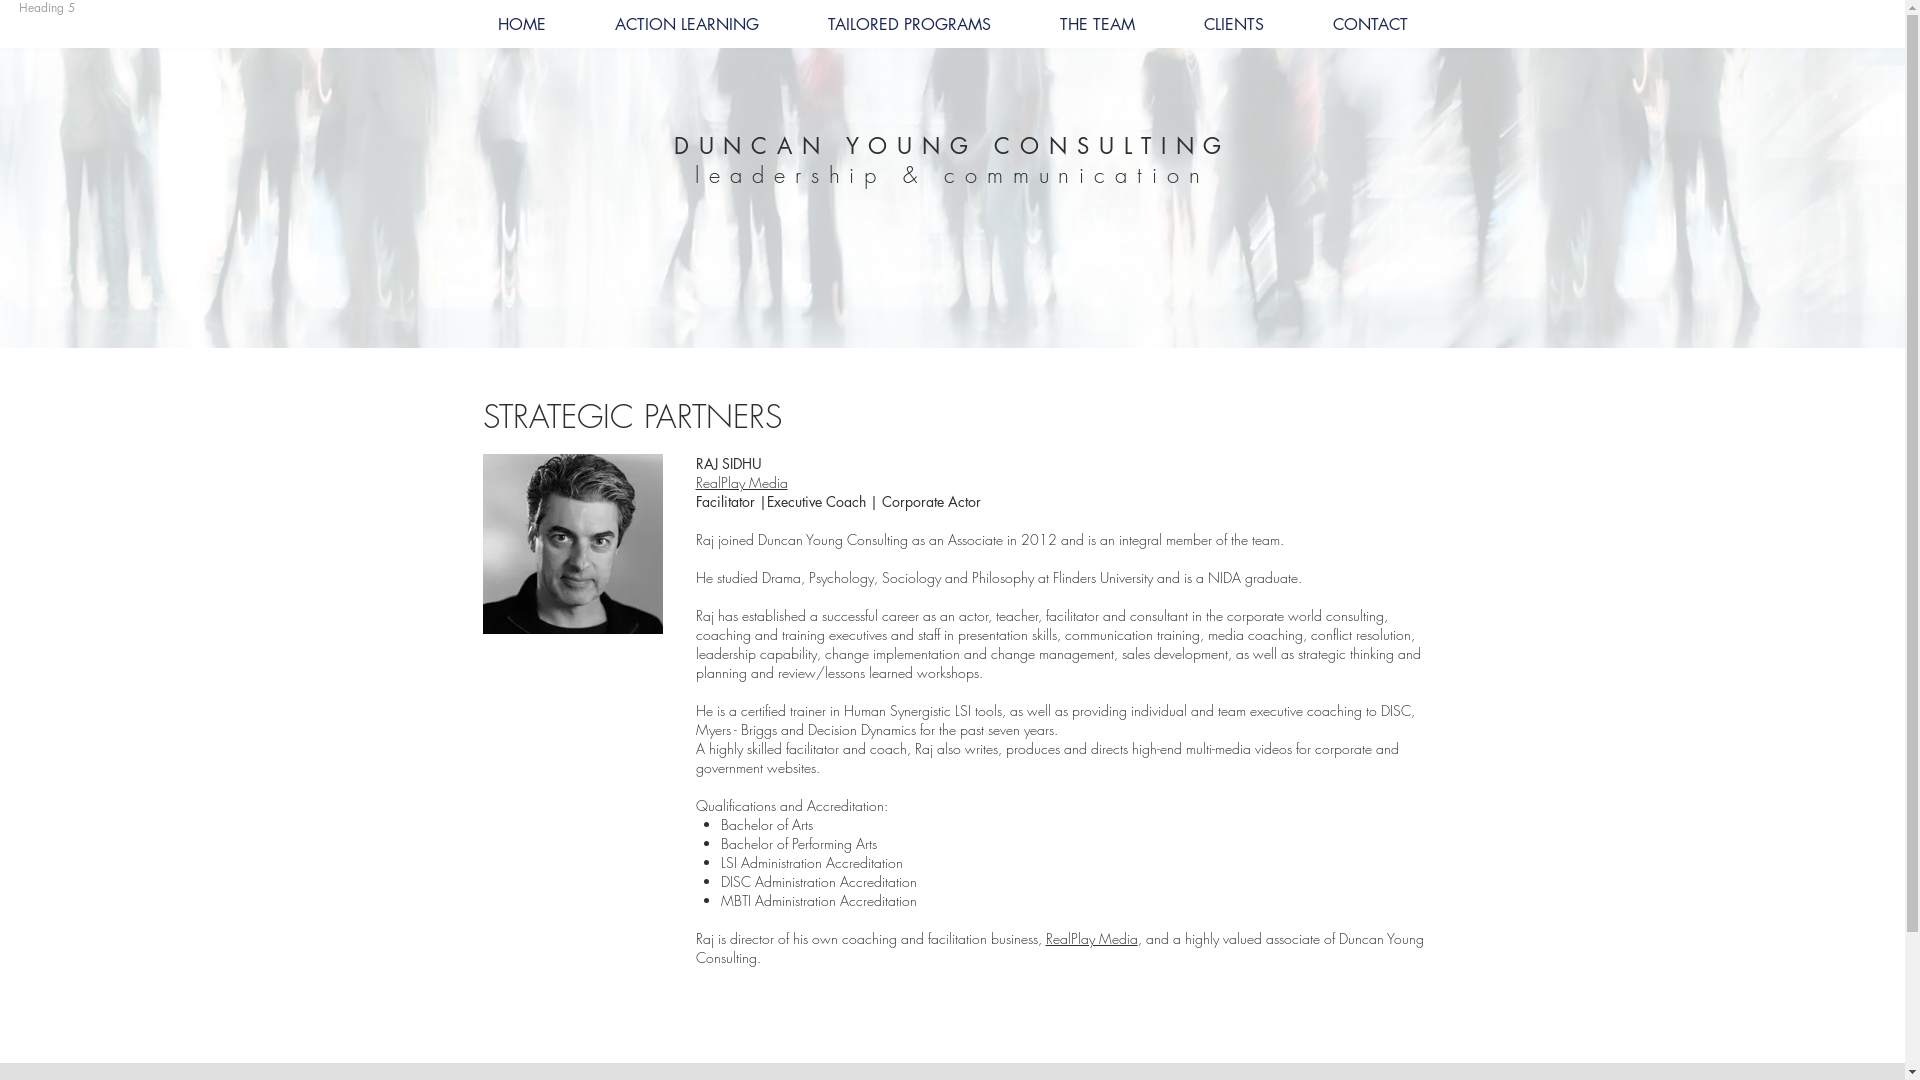 This screenshot has width=1920, height=1080. I want to click on DUNCAN YOUNG CONSULTING, so click(953, 146).